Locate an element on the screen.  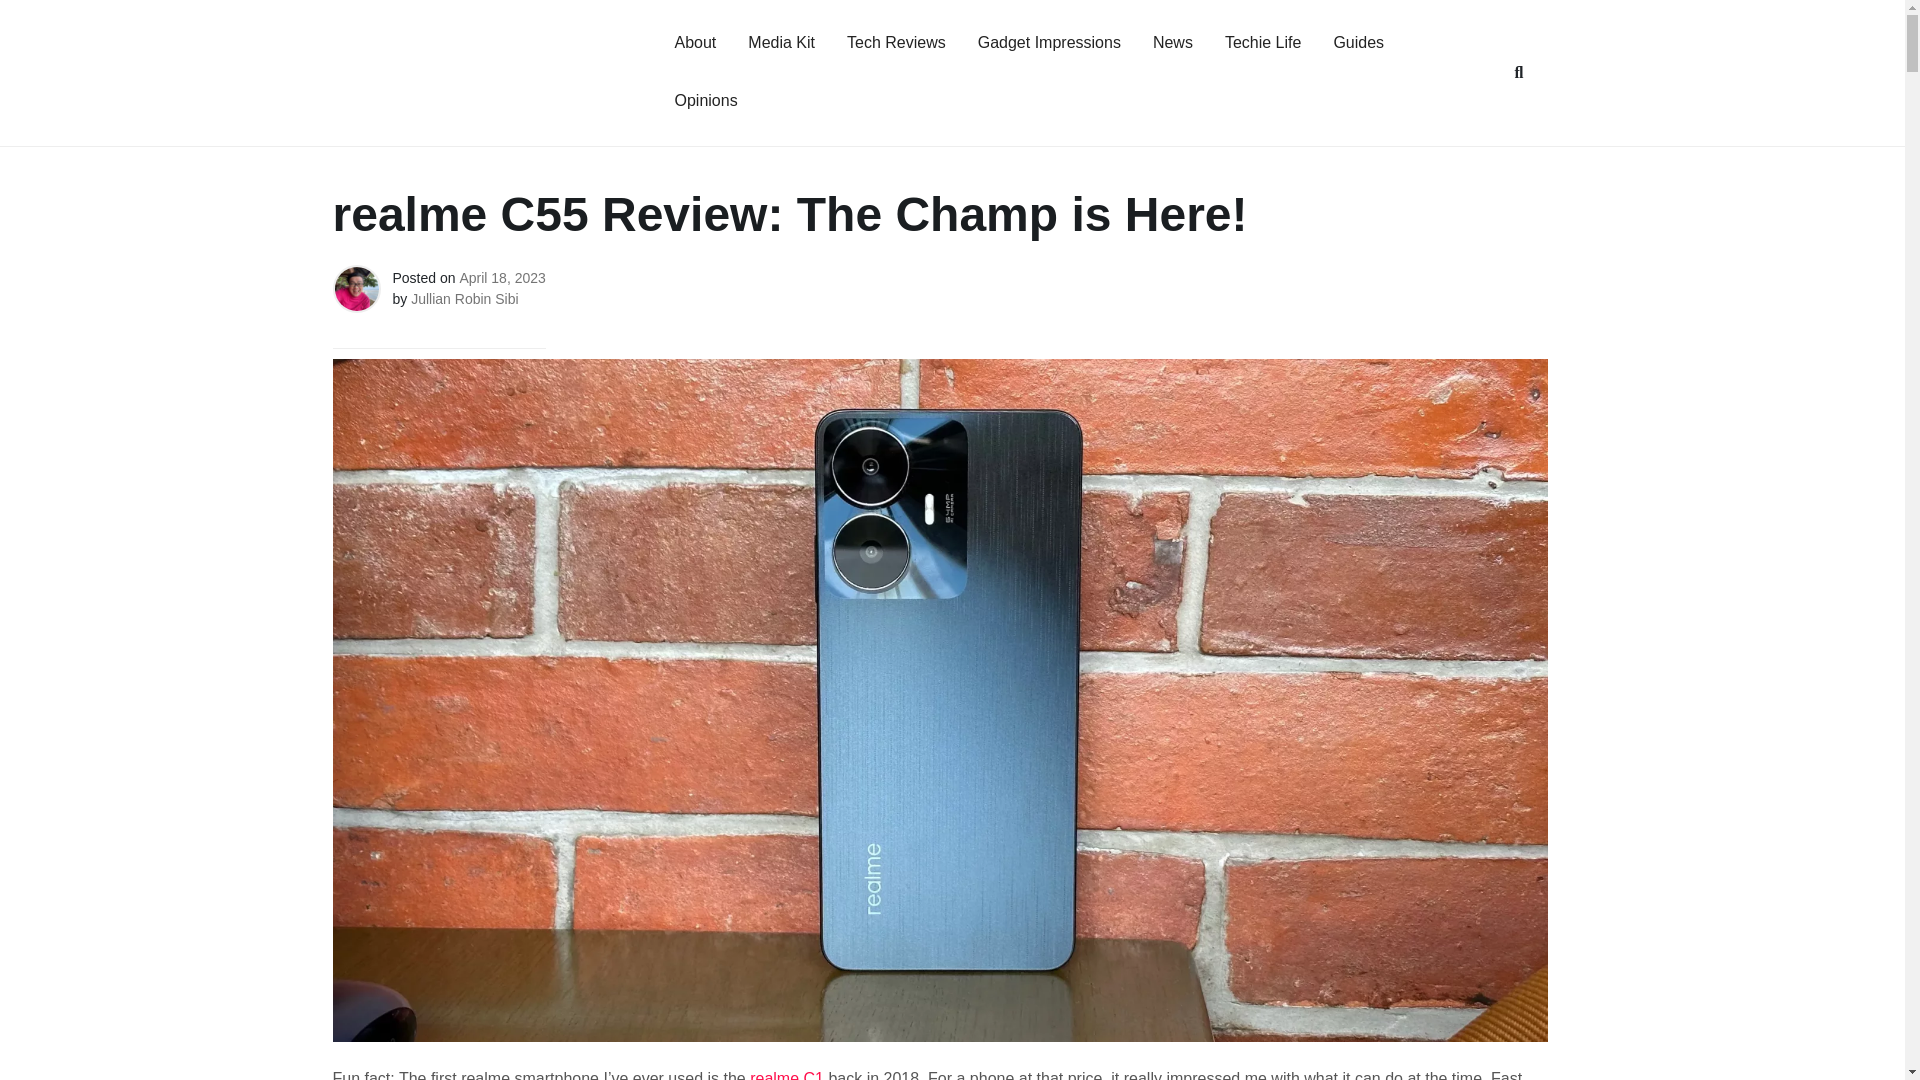
Gadget Impressions is located at coordinates (1048, 44).